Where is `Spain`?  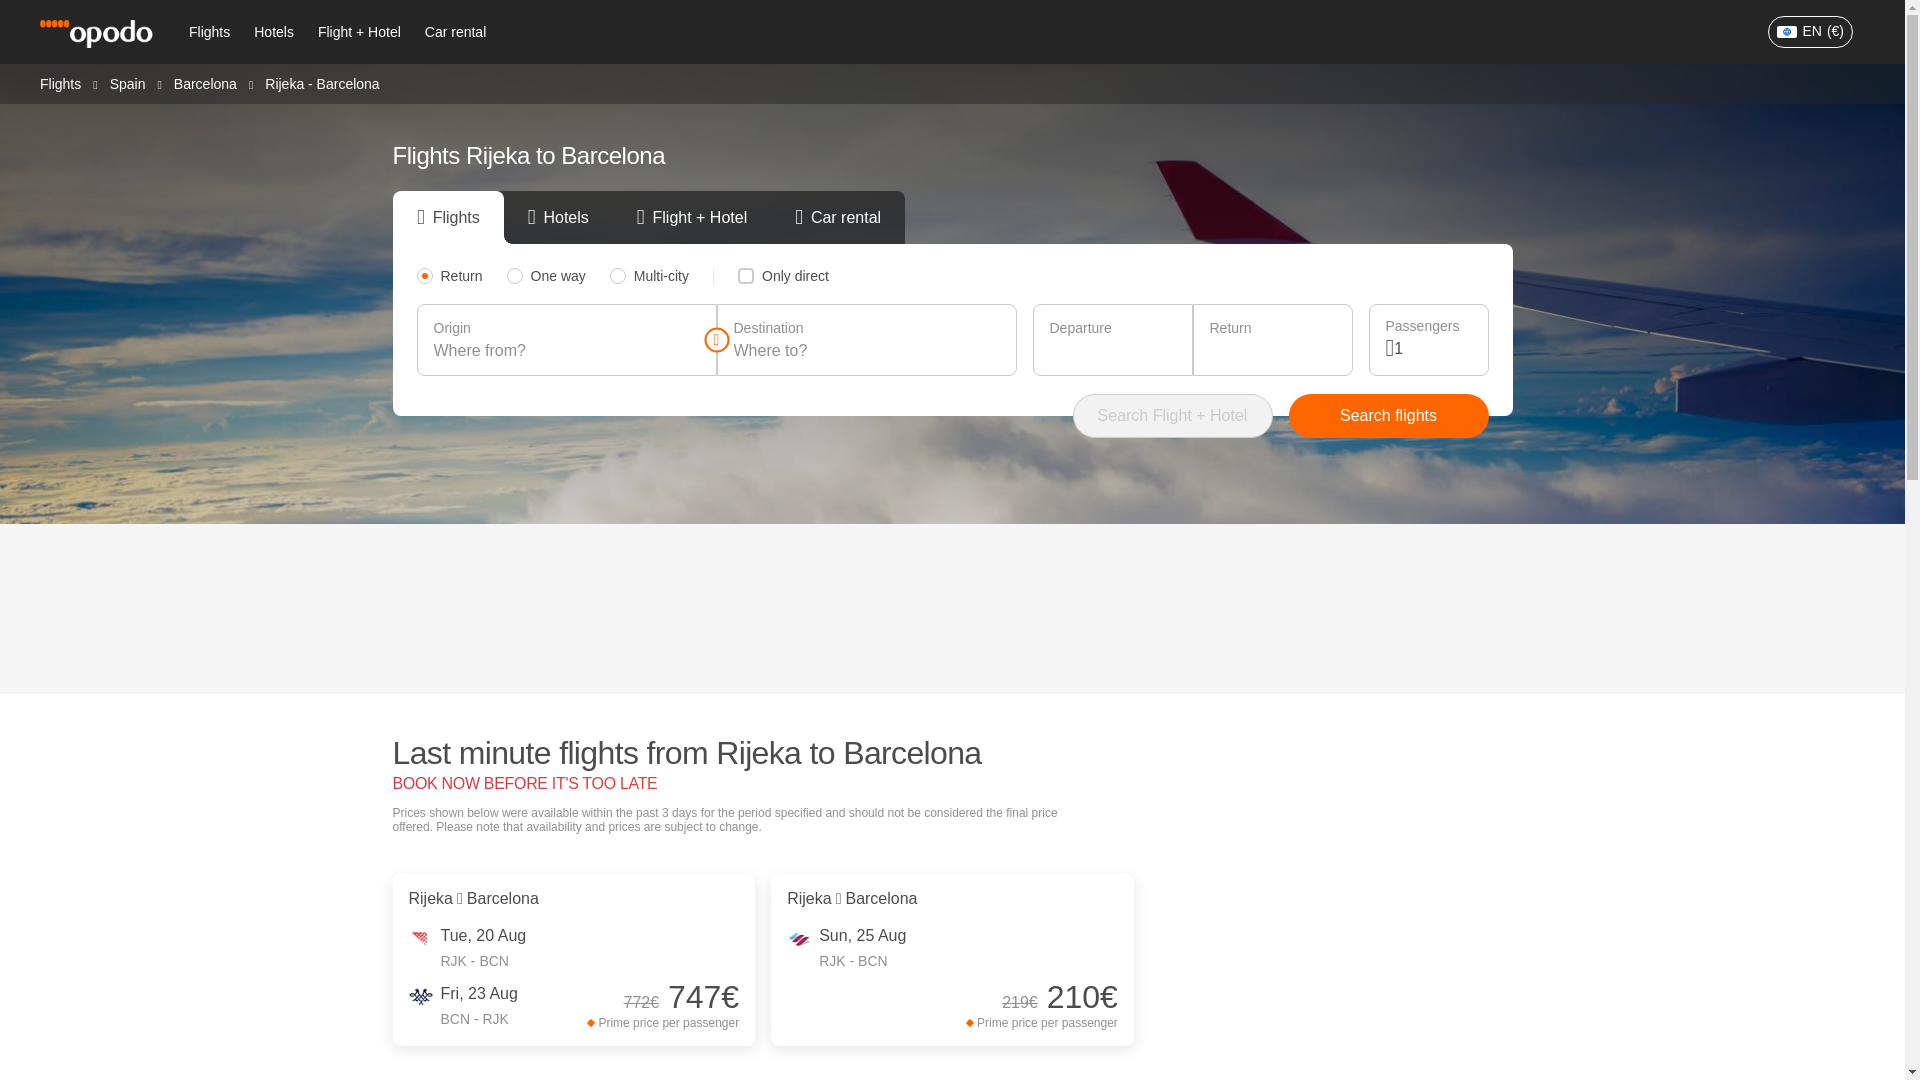
Spain is located at coordinates (127, 82).